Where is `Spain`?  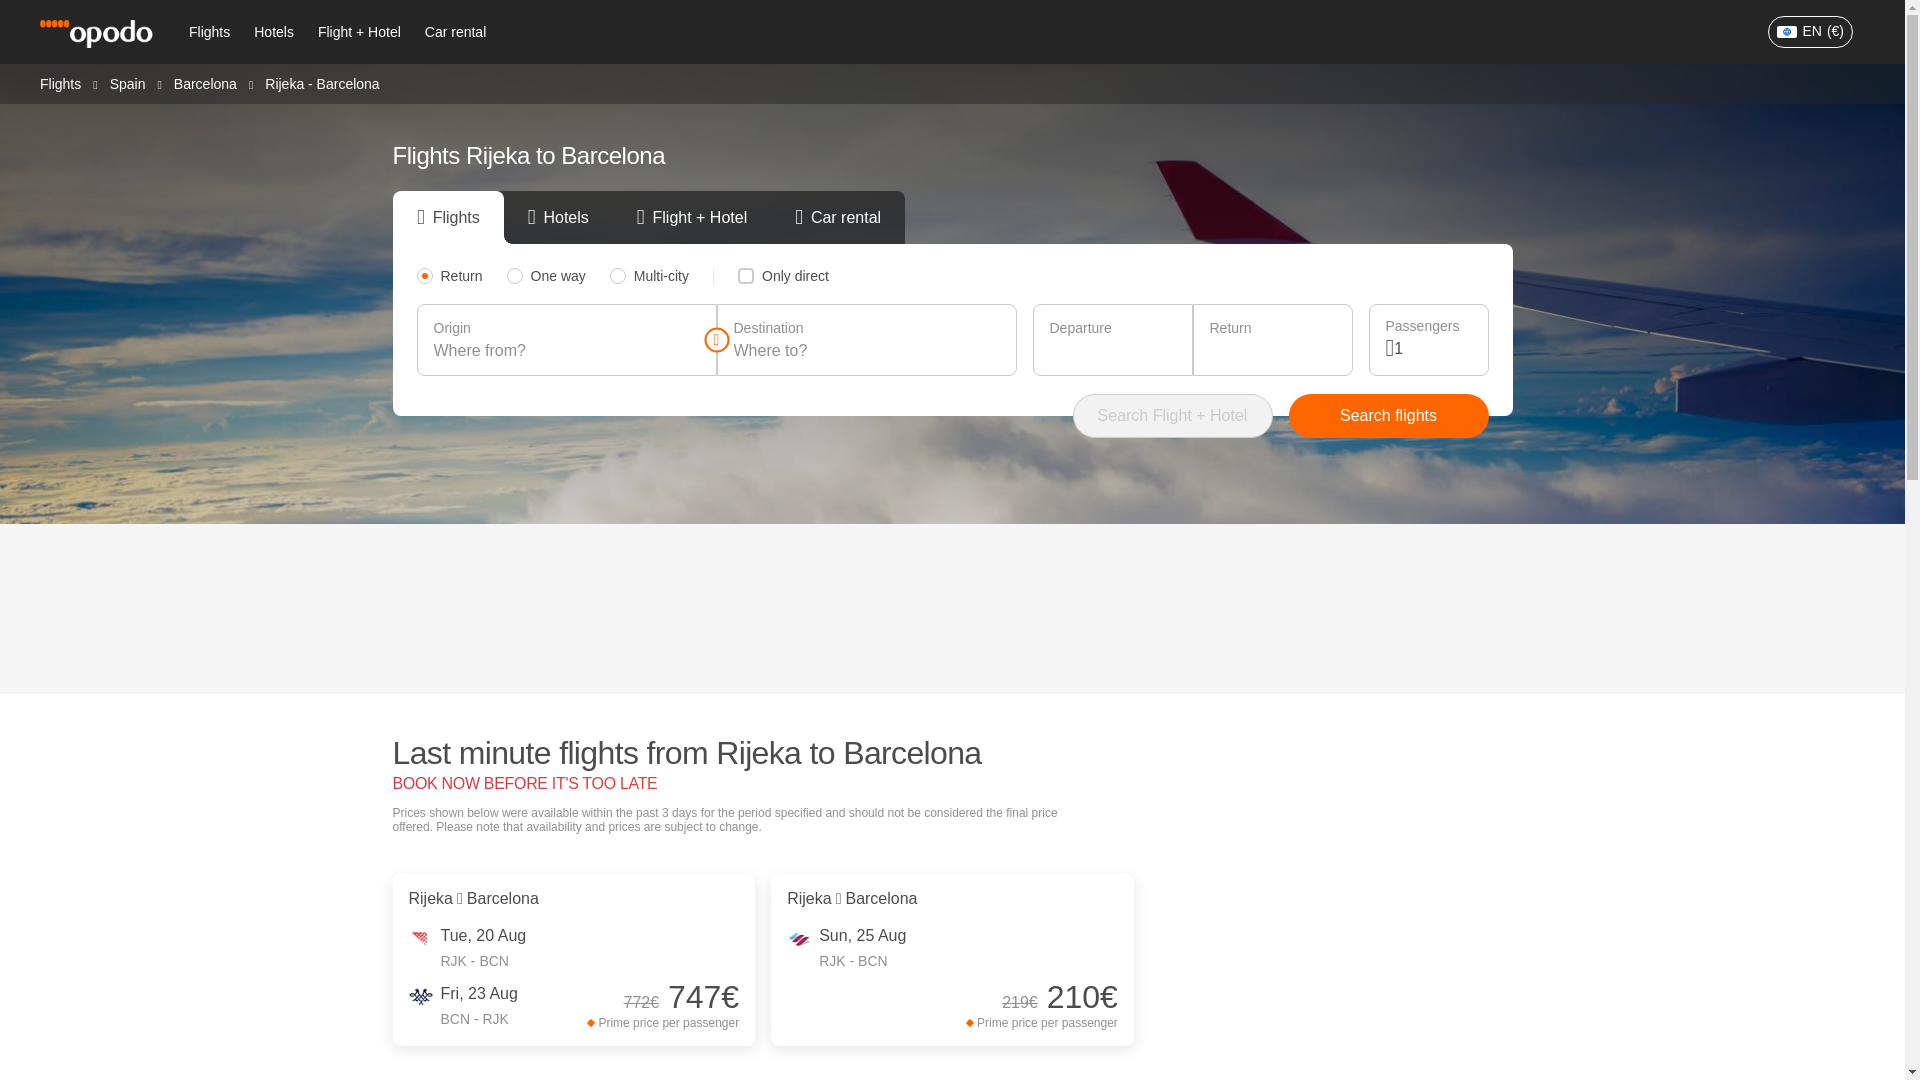
Spain is located at coordinates (127, 82).